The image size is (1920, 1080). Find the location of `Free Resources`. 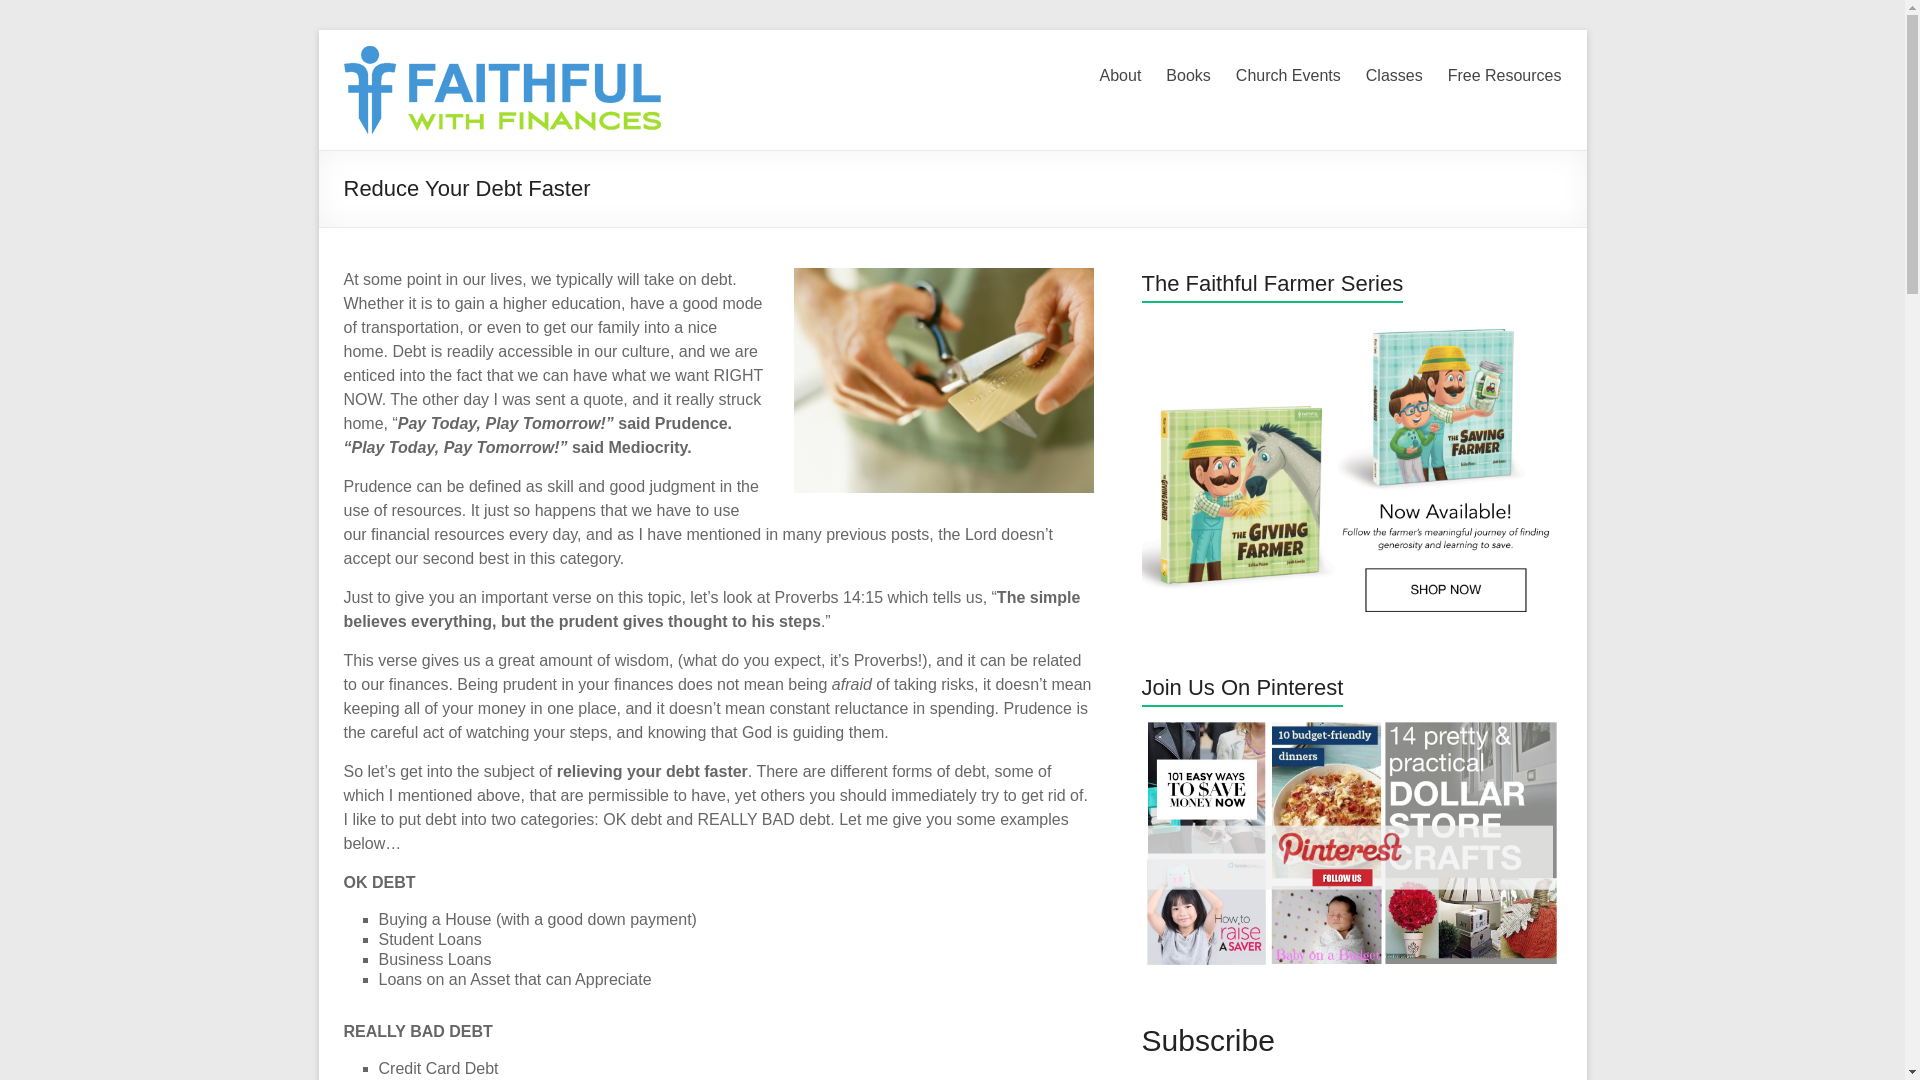

Free Resources is located at coordinates (1504, 72).